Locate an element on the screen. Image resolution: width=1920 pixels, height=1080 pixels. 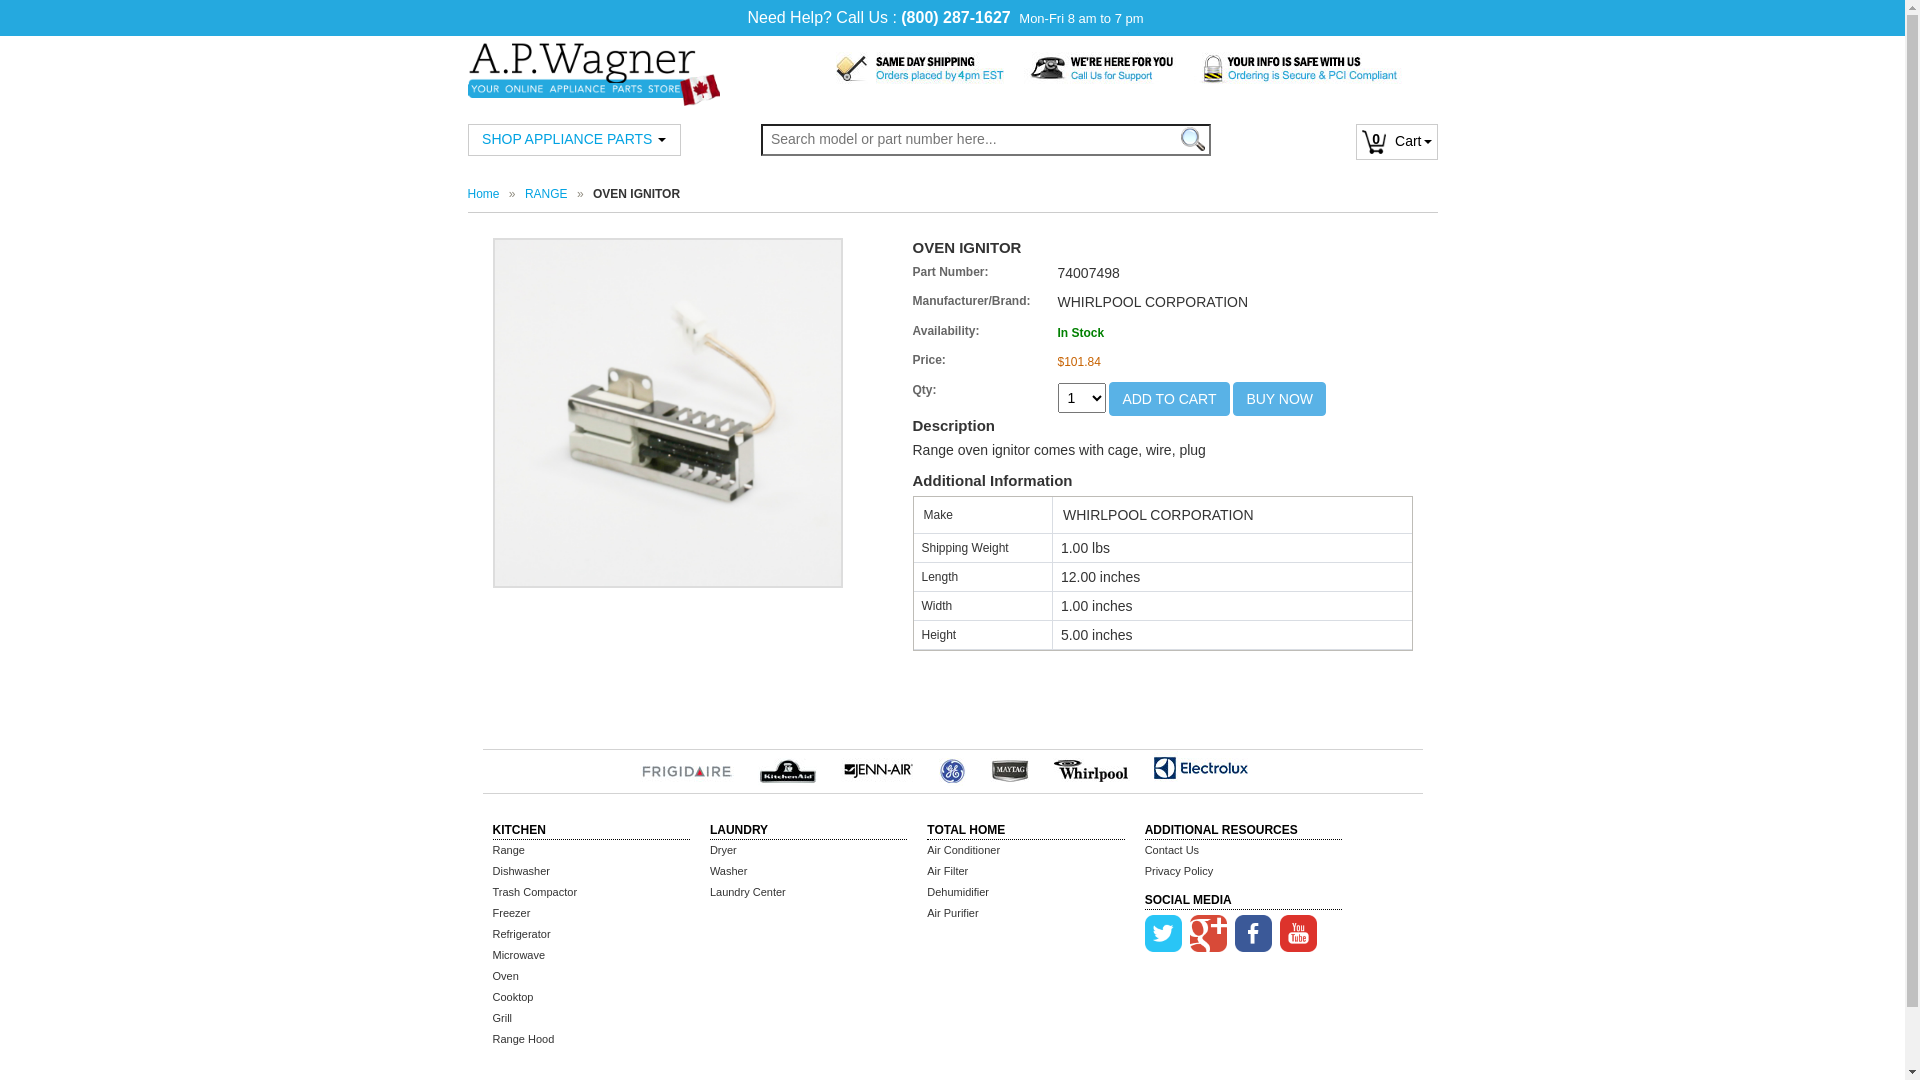
Whirlpool is located at coordinates (1090, 768).